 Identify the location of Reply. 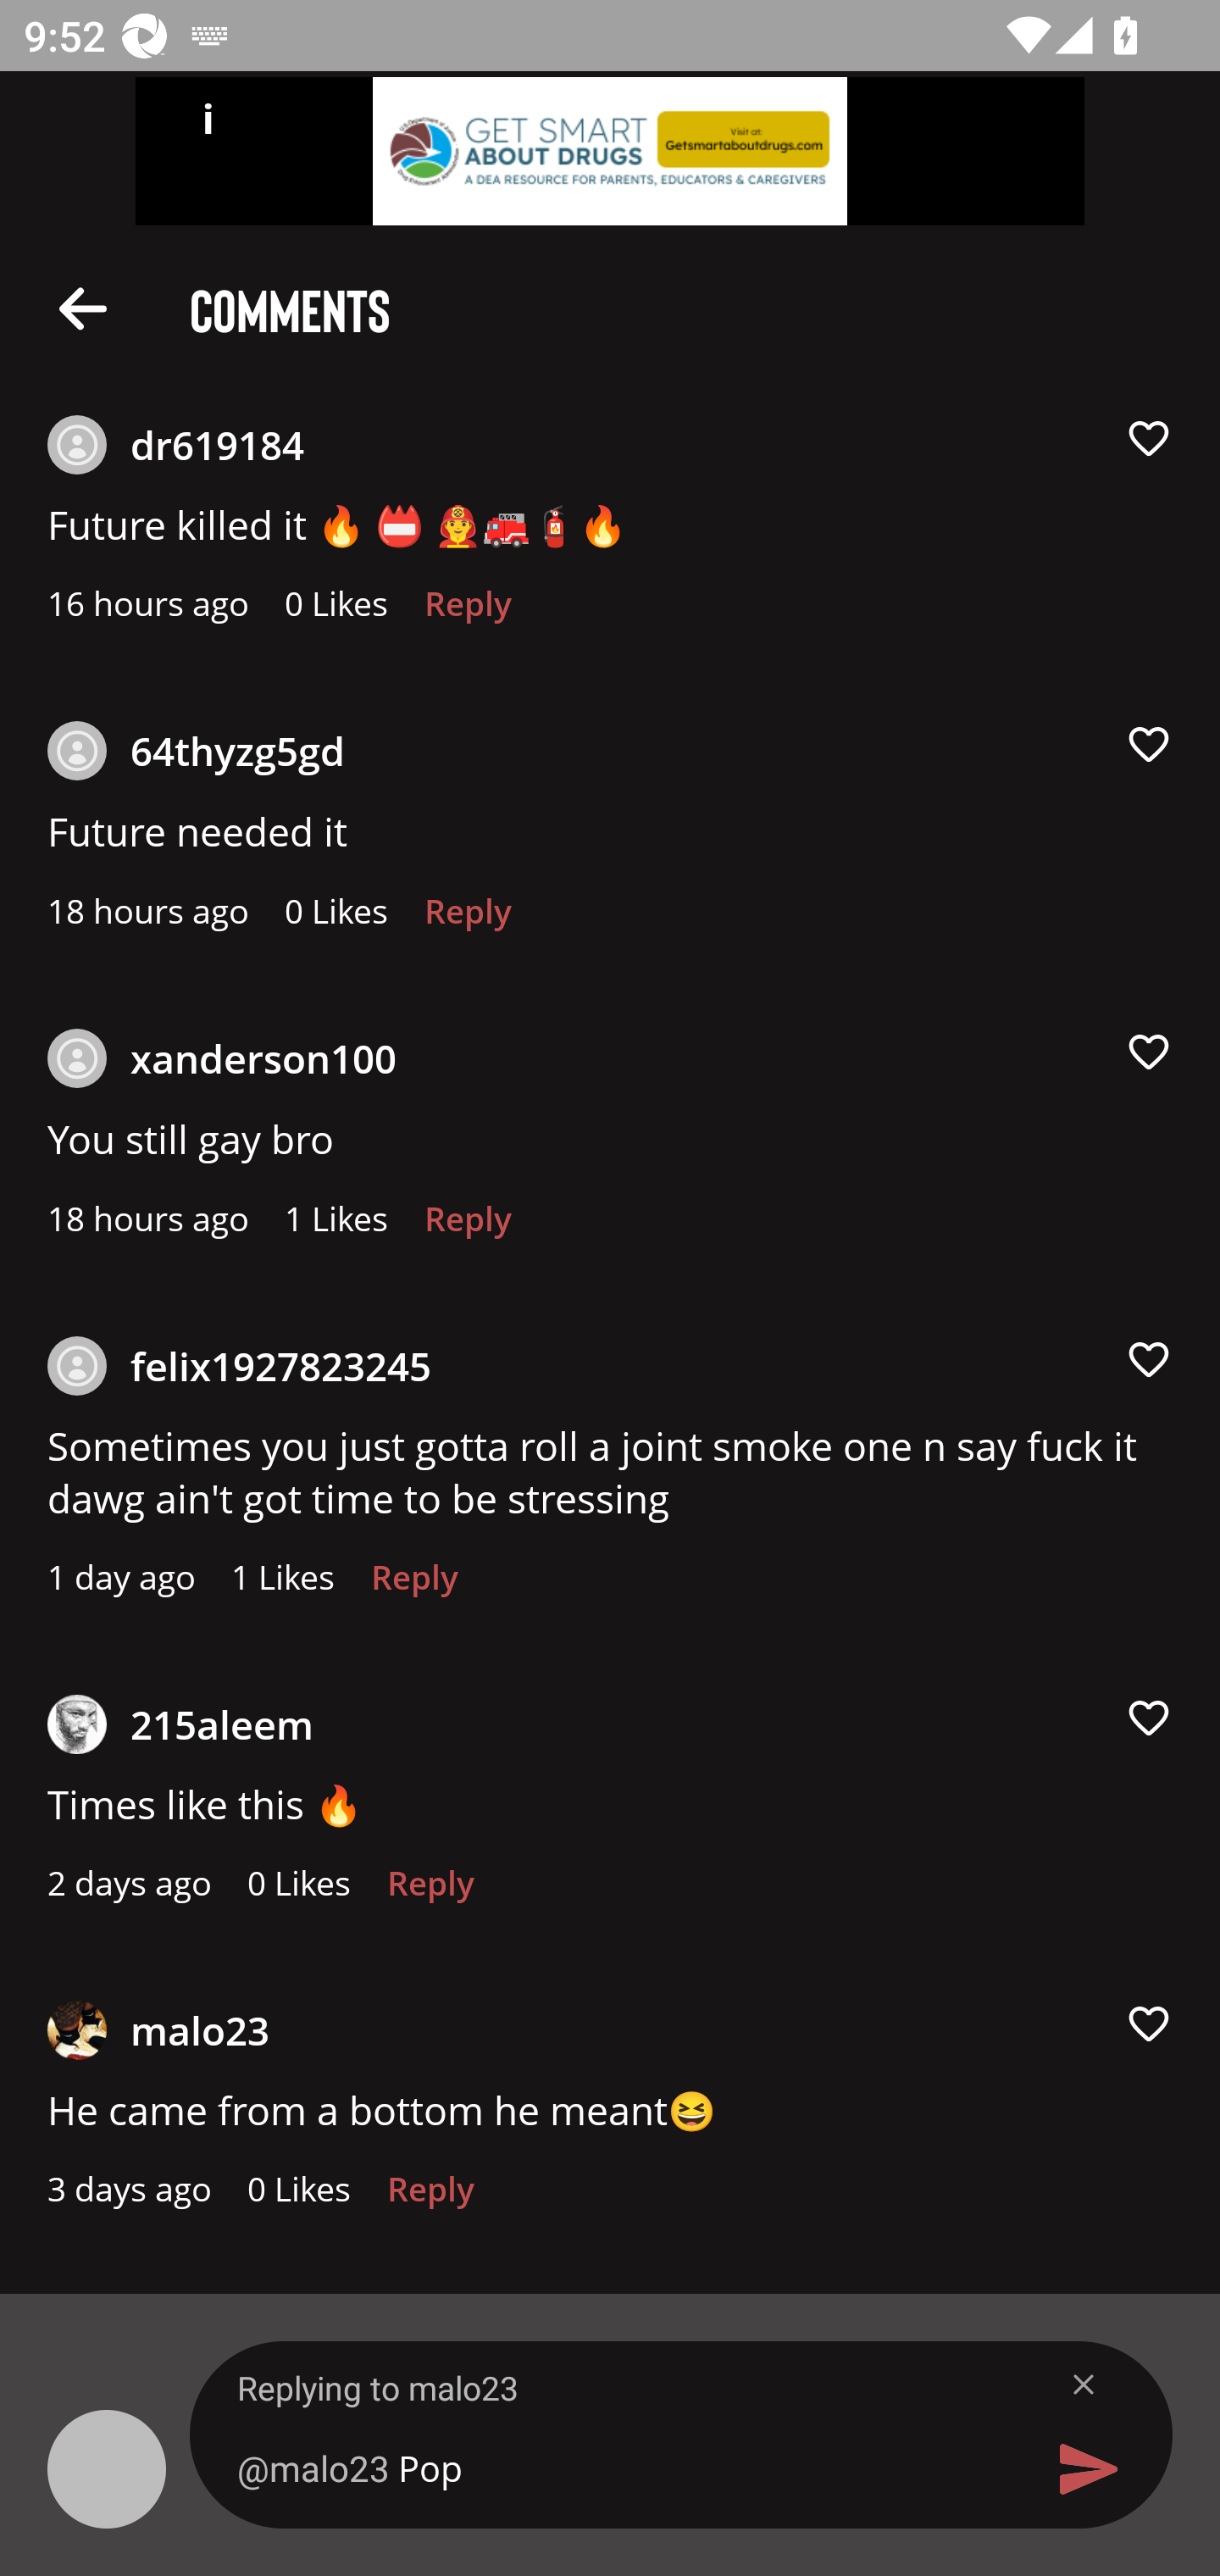
(468, 613).